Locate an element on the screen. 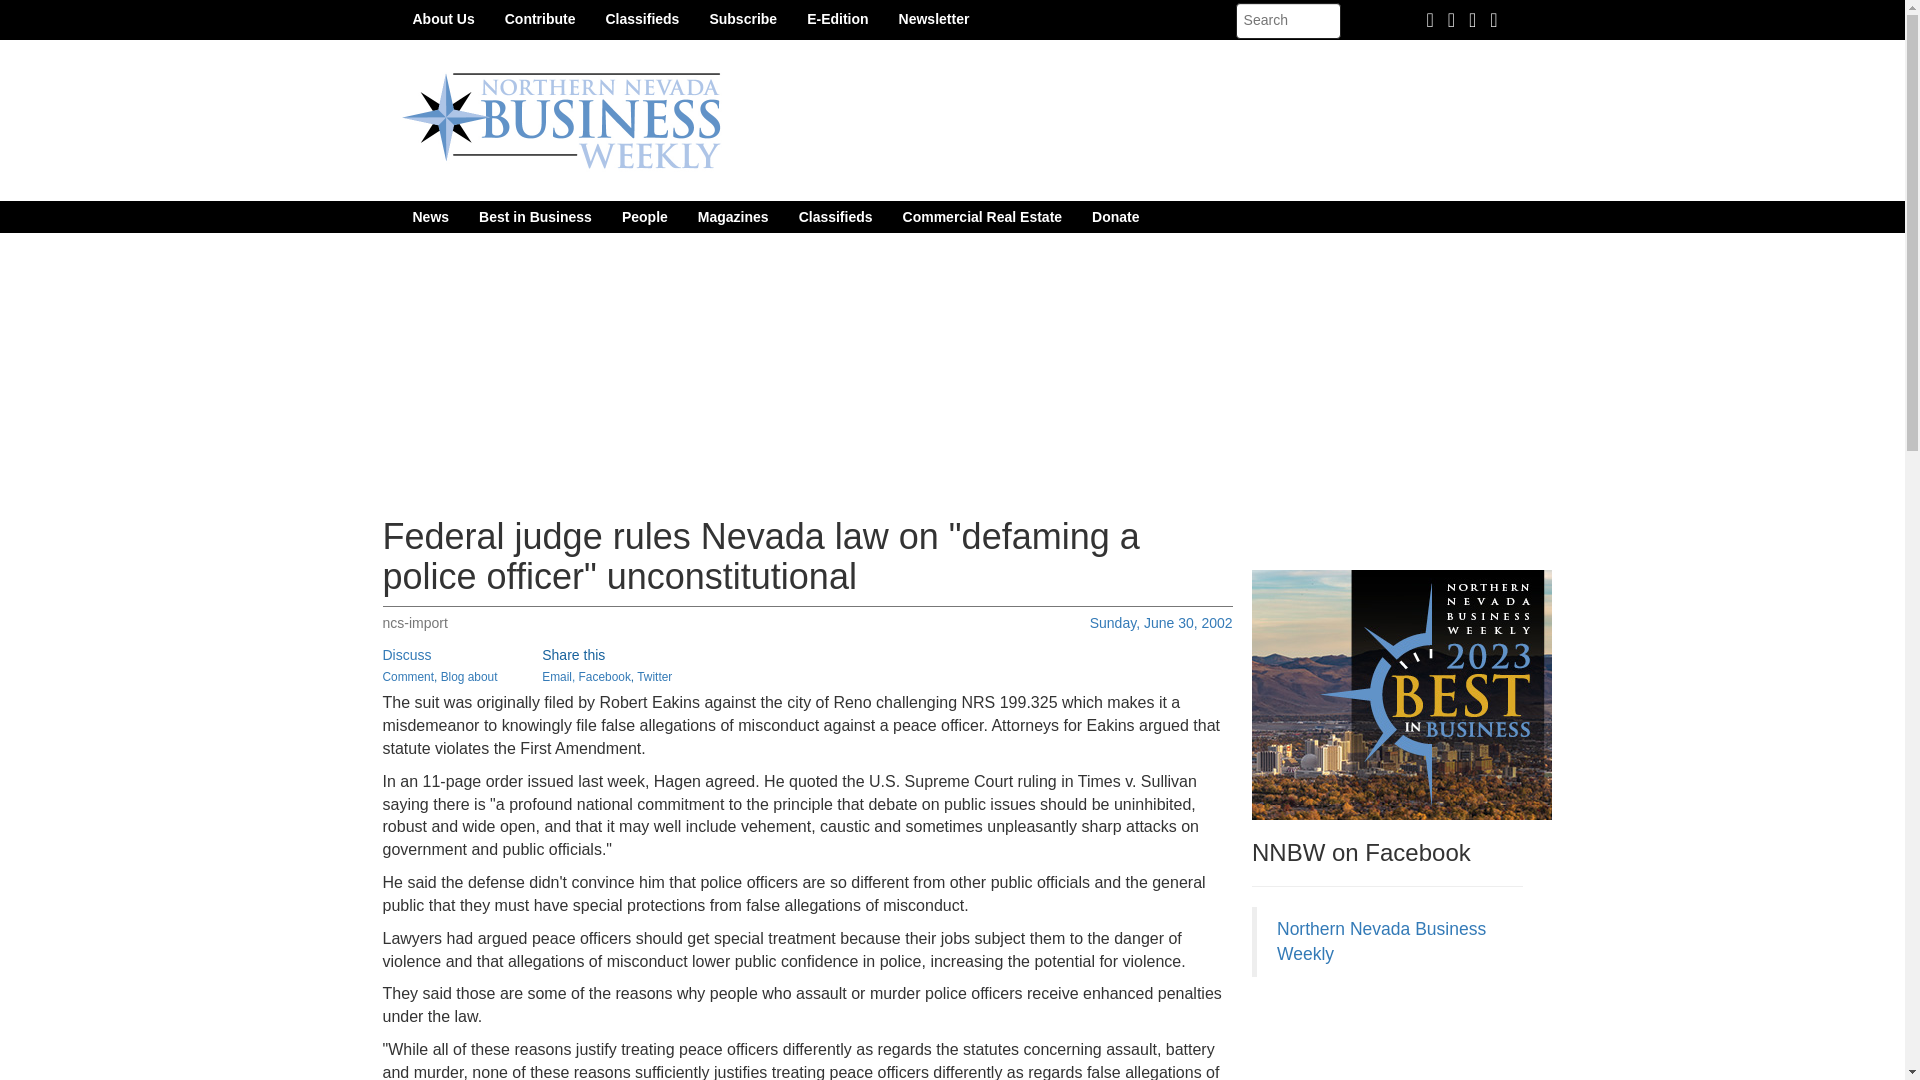 Image resolution: width=1920 pixels, height=1080 pixels. E-Edition is located at coordinates (837, 18).